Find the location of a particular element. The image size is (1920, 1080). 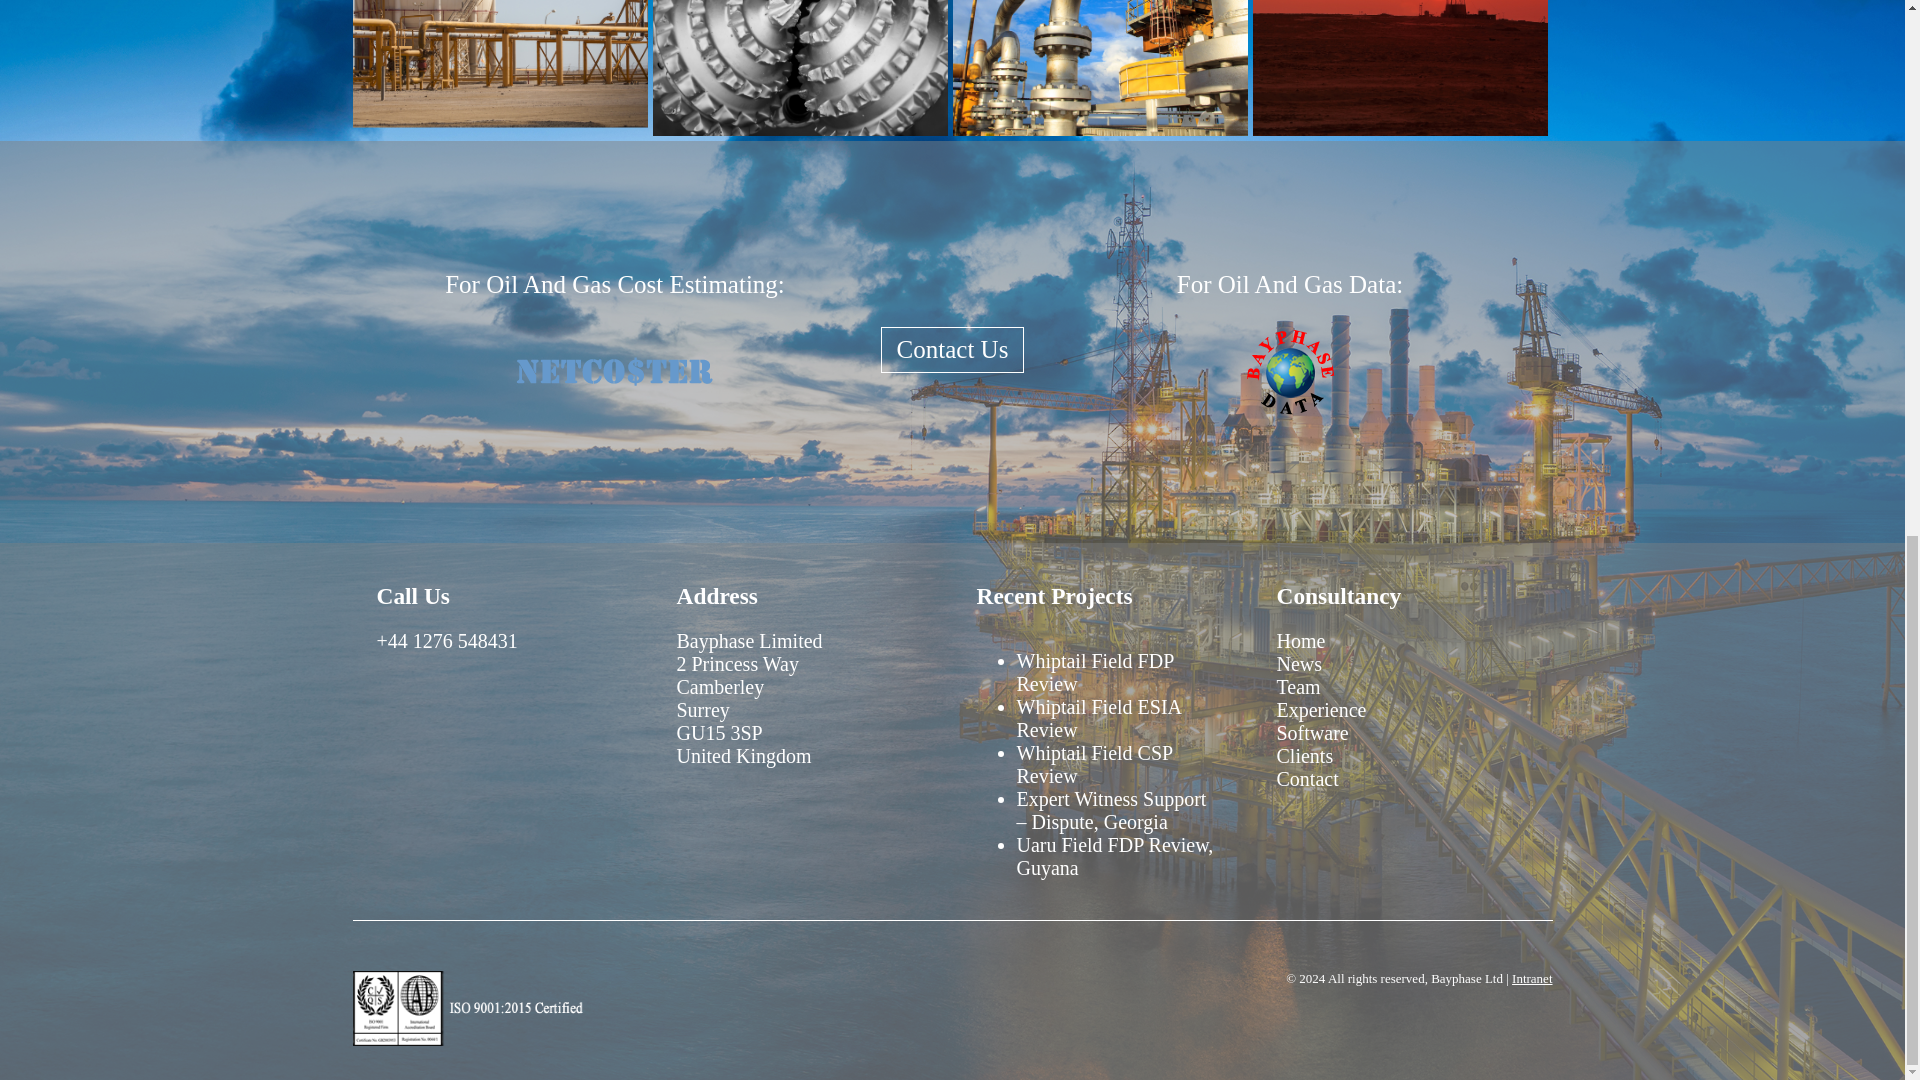

Contact Us is located at coordinates (953, 350).